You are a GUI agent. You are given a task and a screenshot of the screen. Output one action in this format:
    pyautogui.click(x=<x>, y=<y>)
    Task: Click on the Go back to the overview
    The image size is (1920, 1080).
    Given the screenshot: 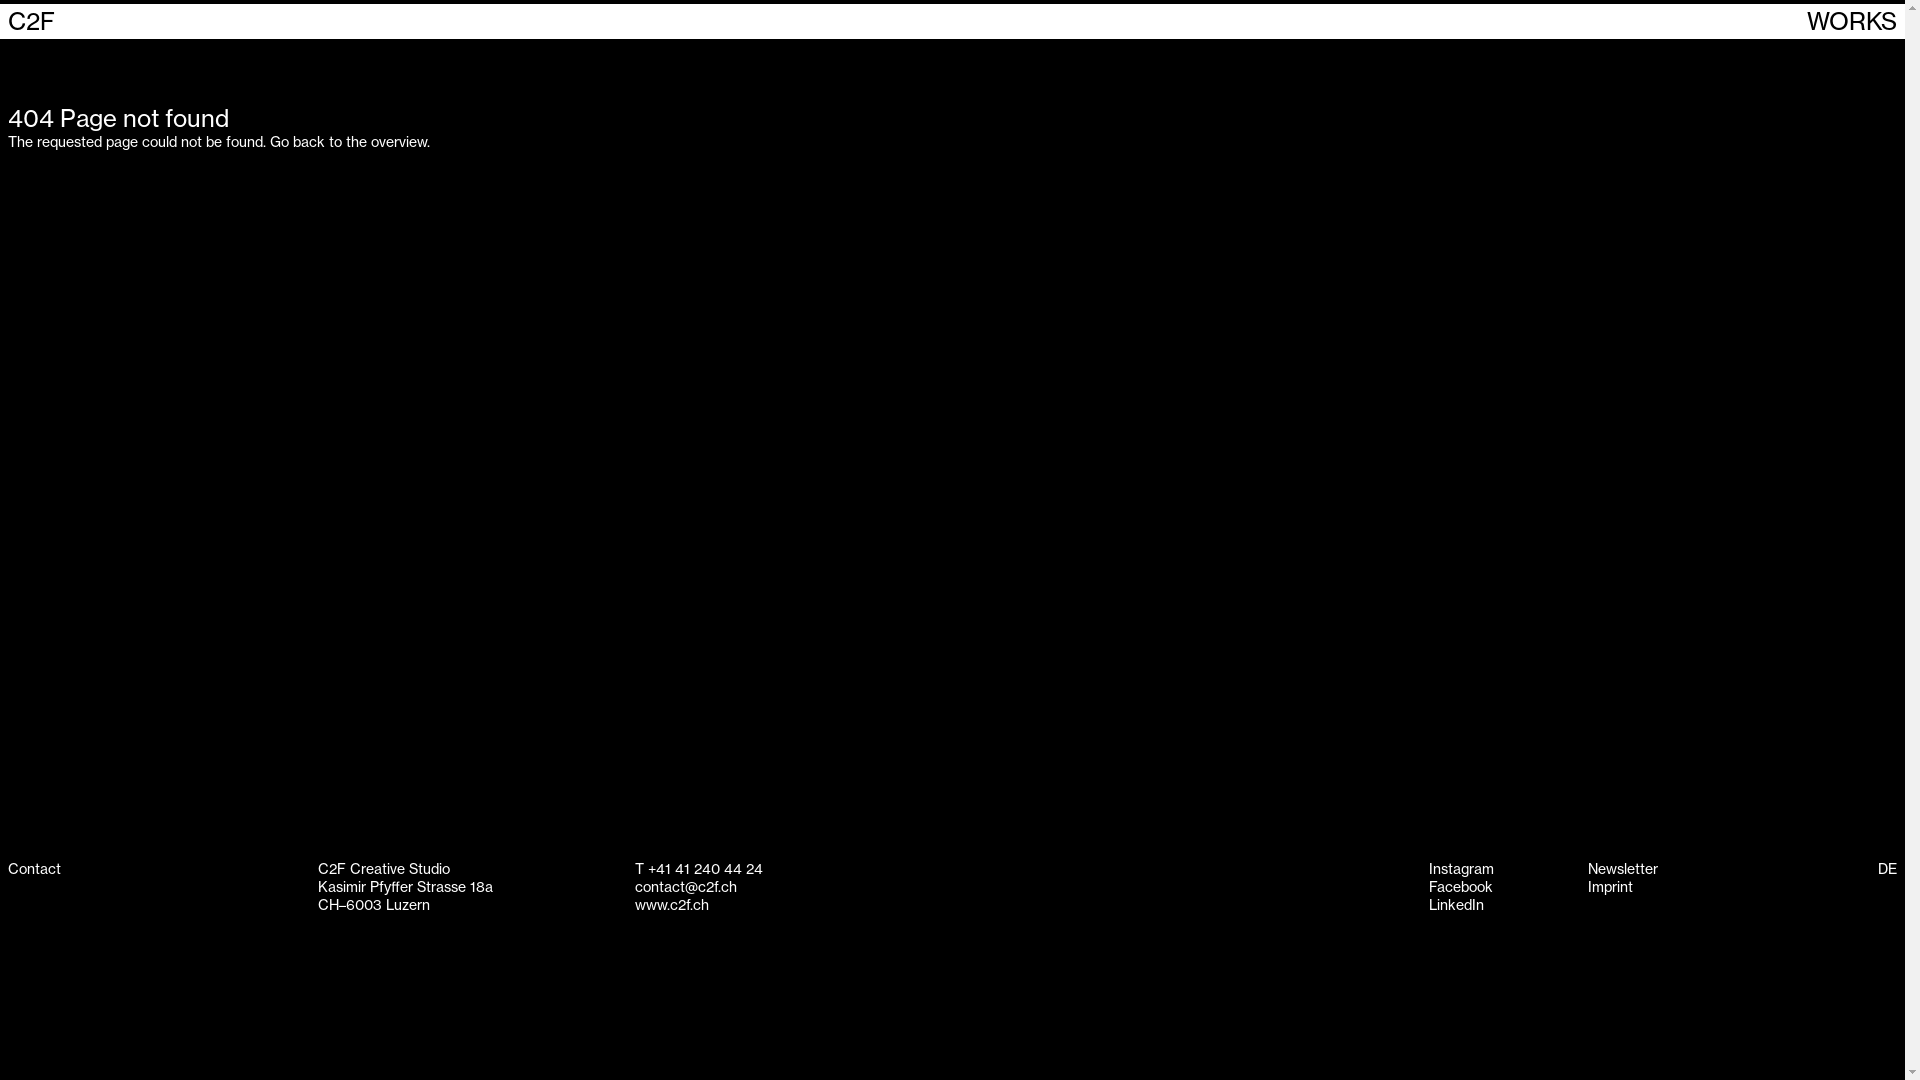 What is the action you would take?
    pyautogui.click(x=348, y=142)
    